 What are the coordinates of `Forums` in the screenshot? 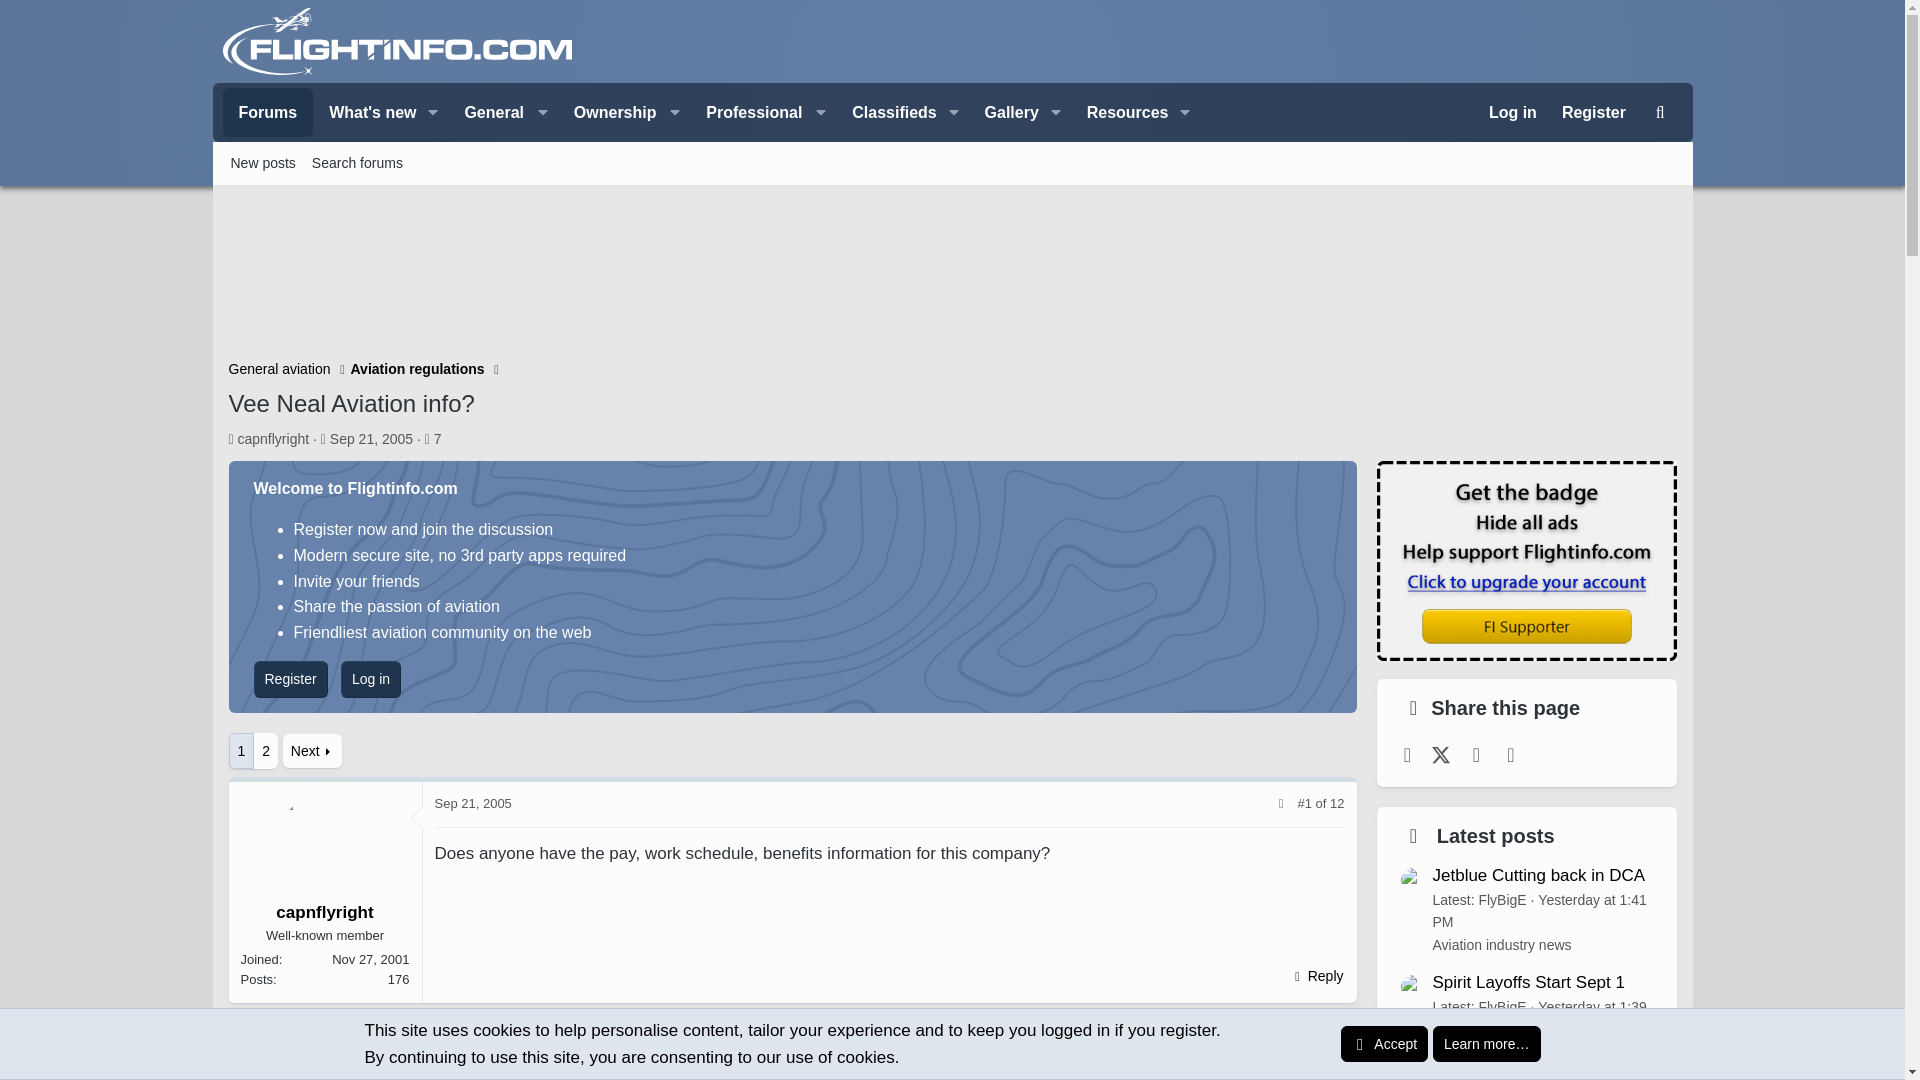 It's located at (267, 112).